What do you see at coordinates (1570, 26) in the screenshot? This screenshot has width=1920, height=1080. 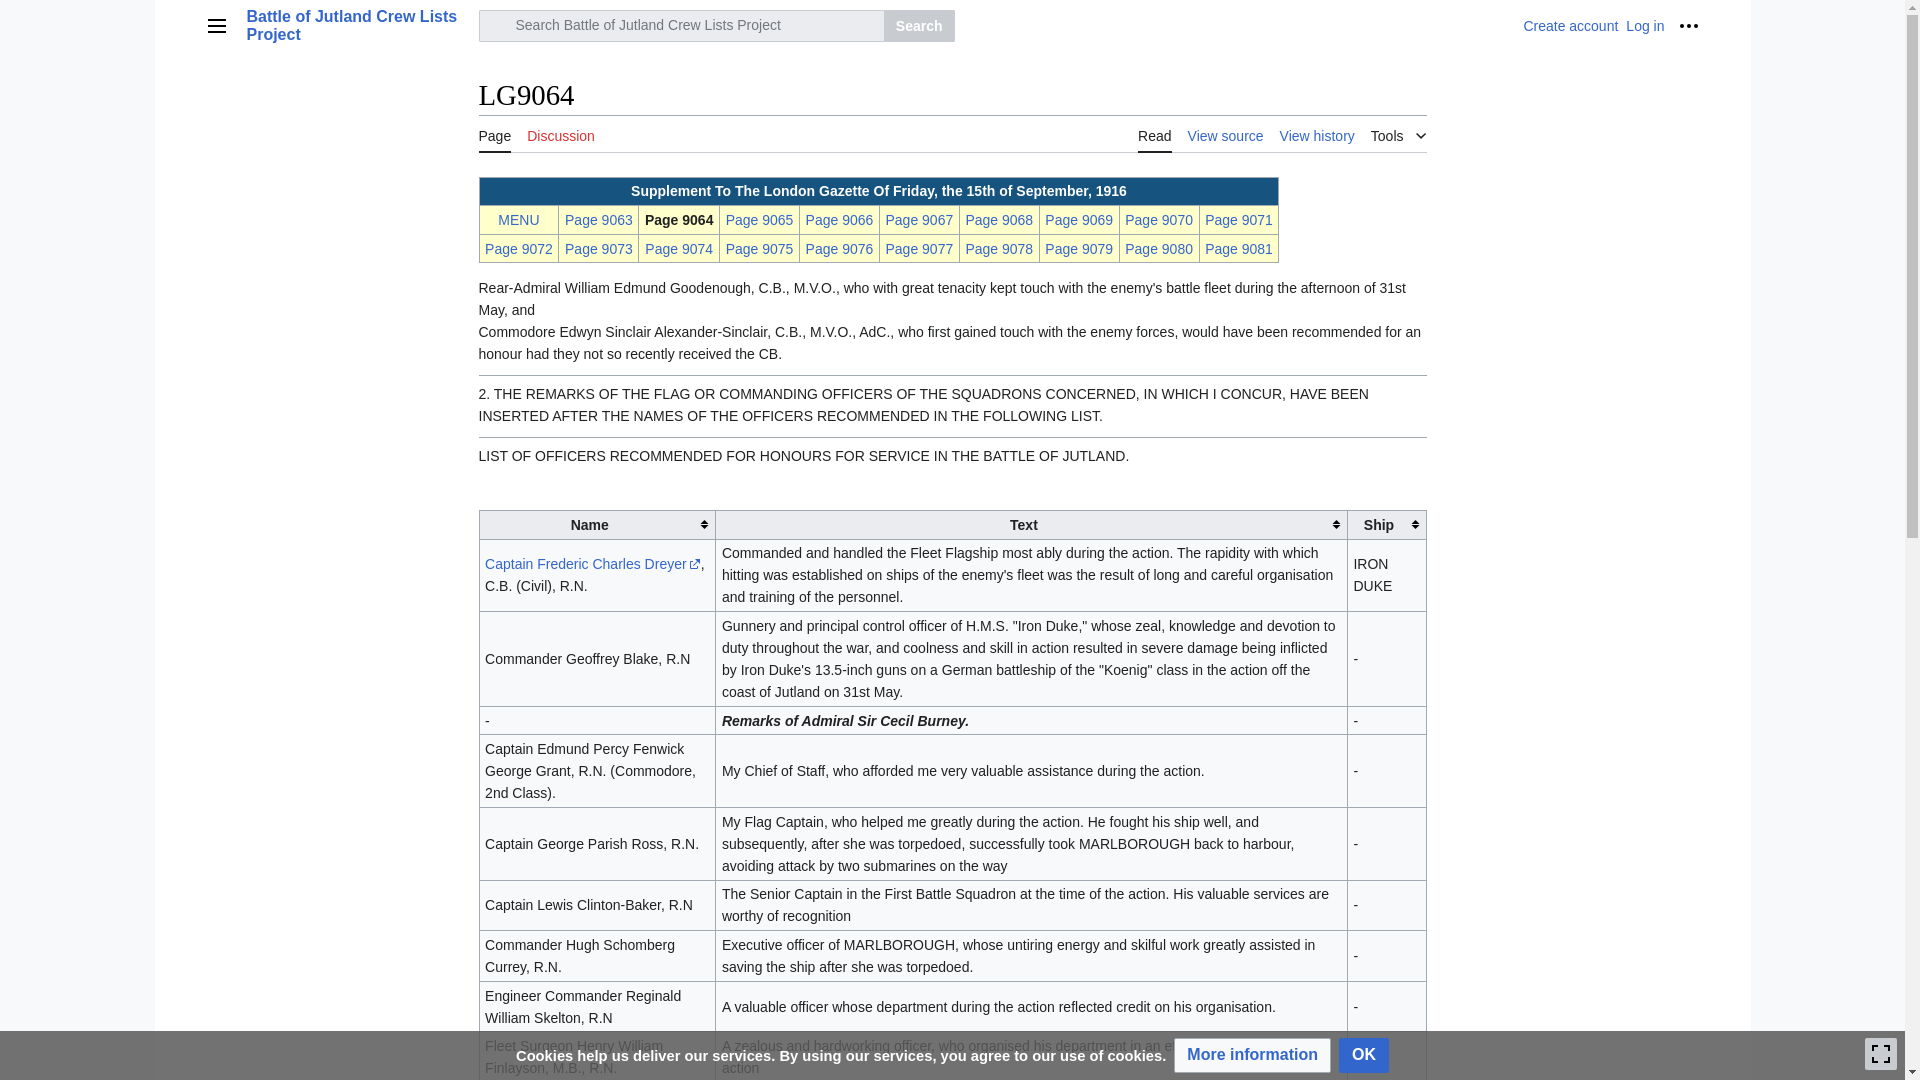 I see `Create account` at bounding box center [1570, 26].